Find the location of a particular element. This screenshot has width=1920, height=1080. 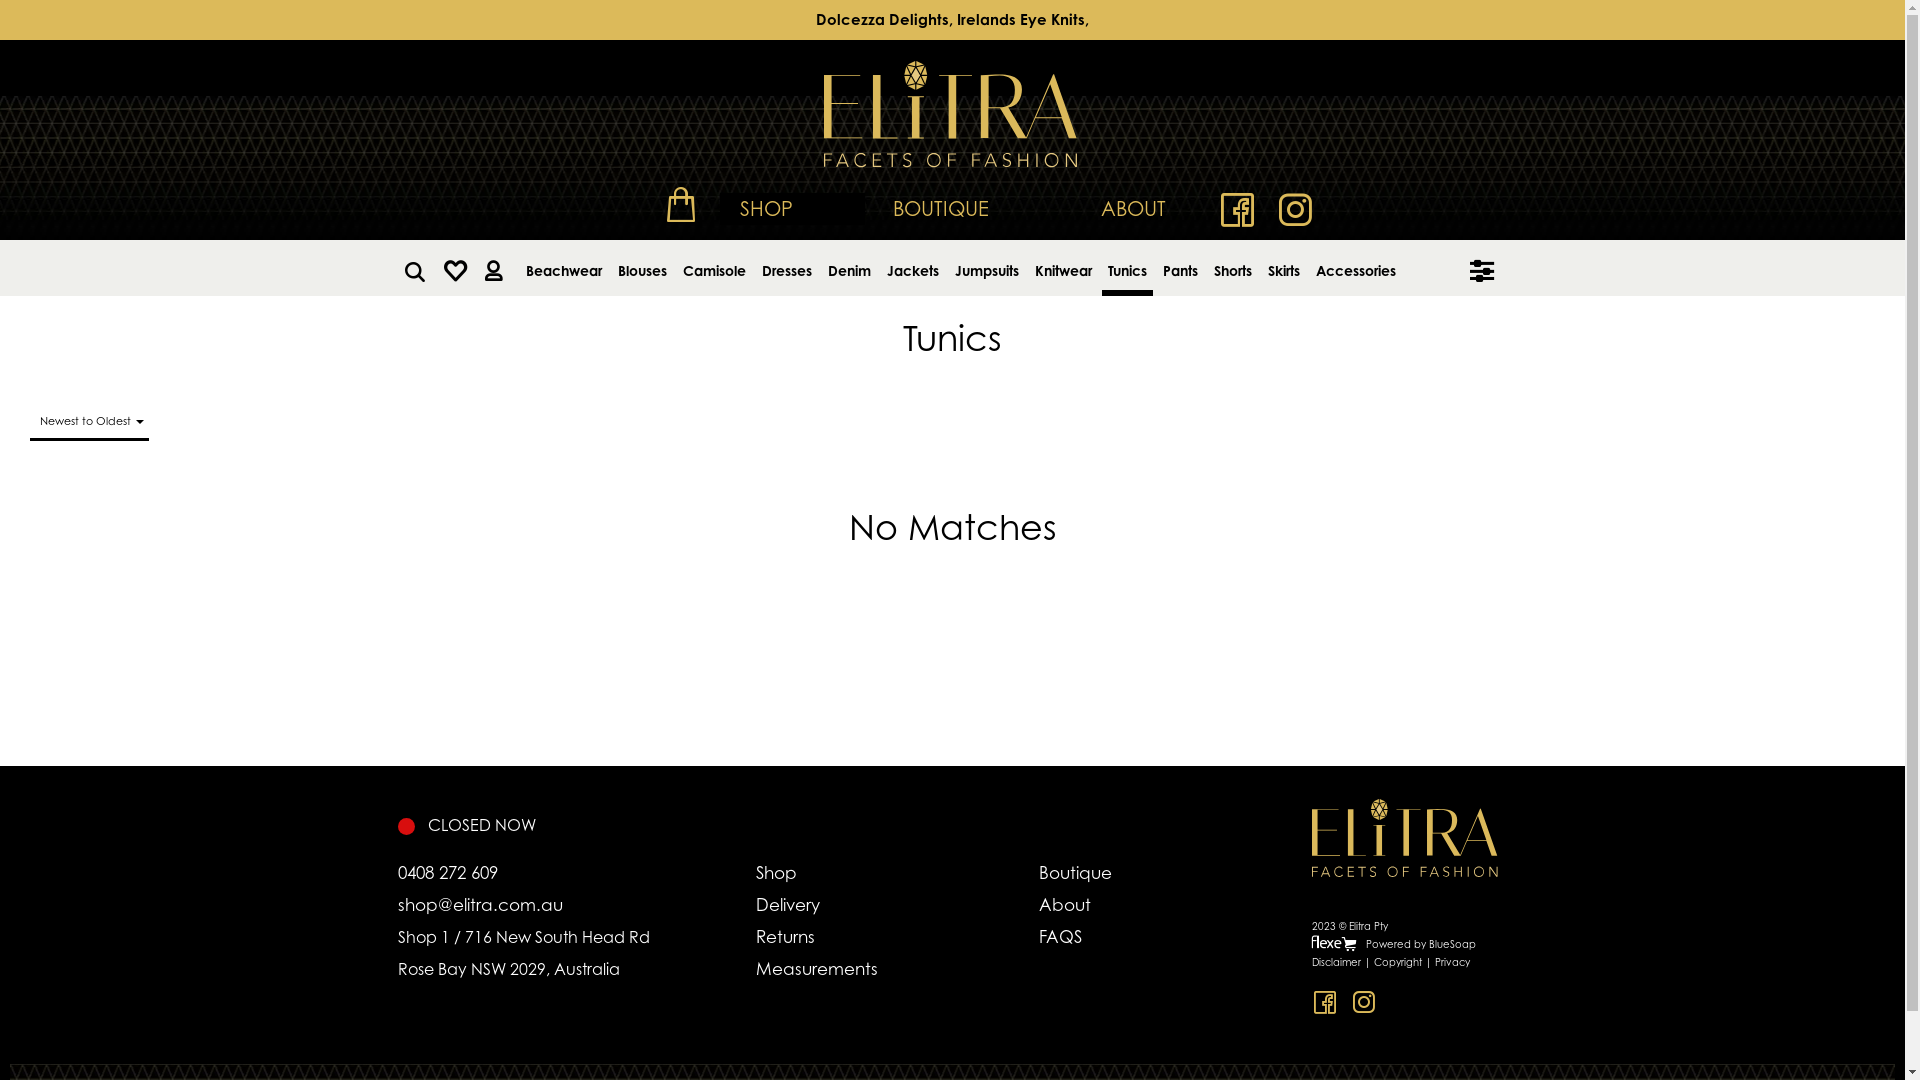

h is located at coordinates (456, 268).